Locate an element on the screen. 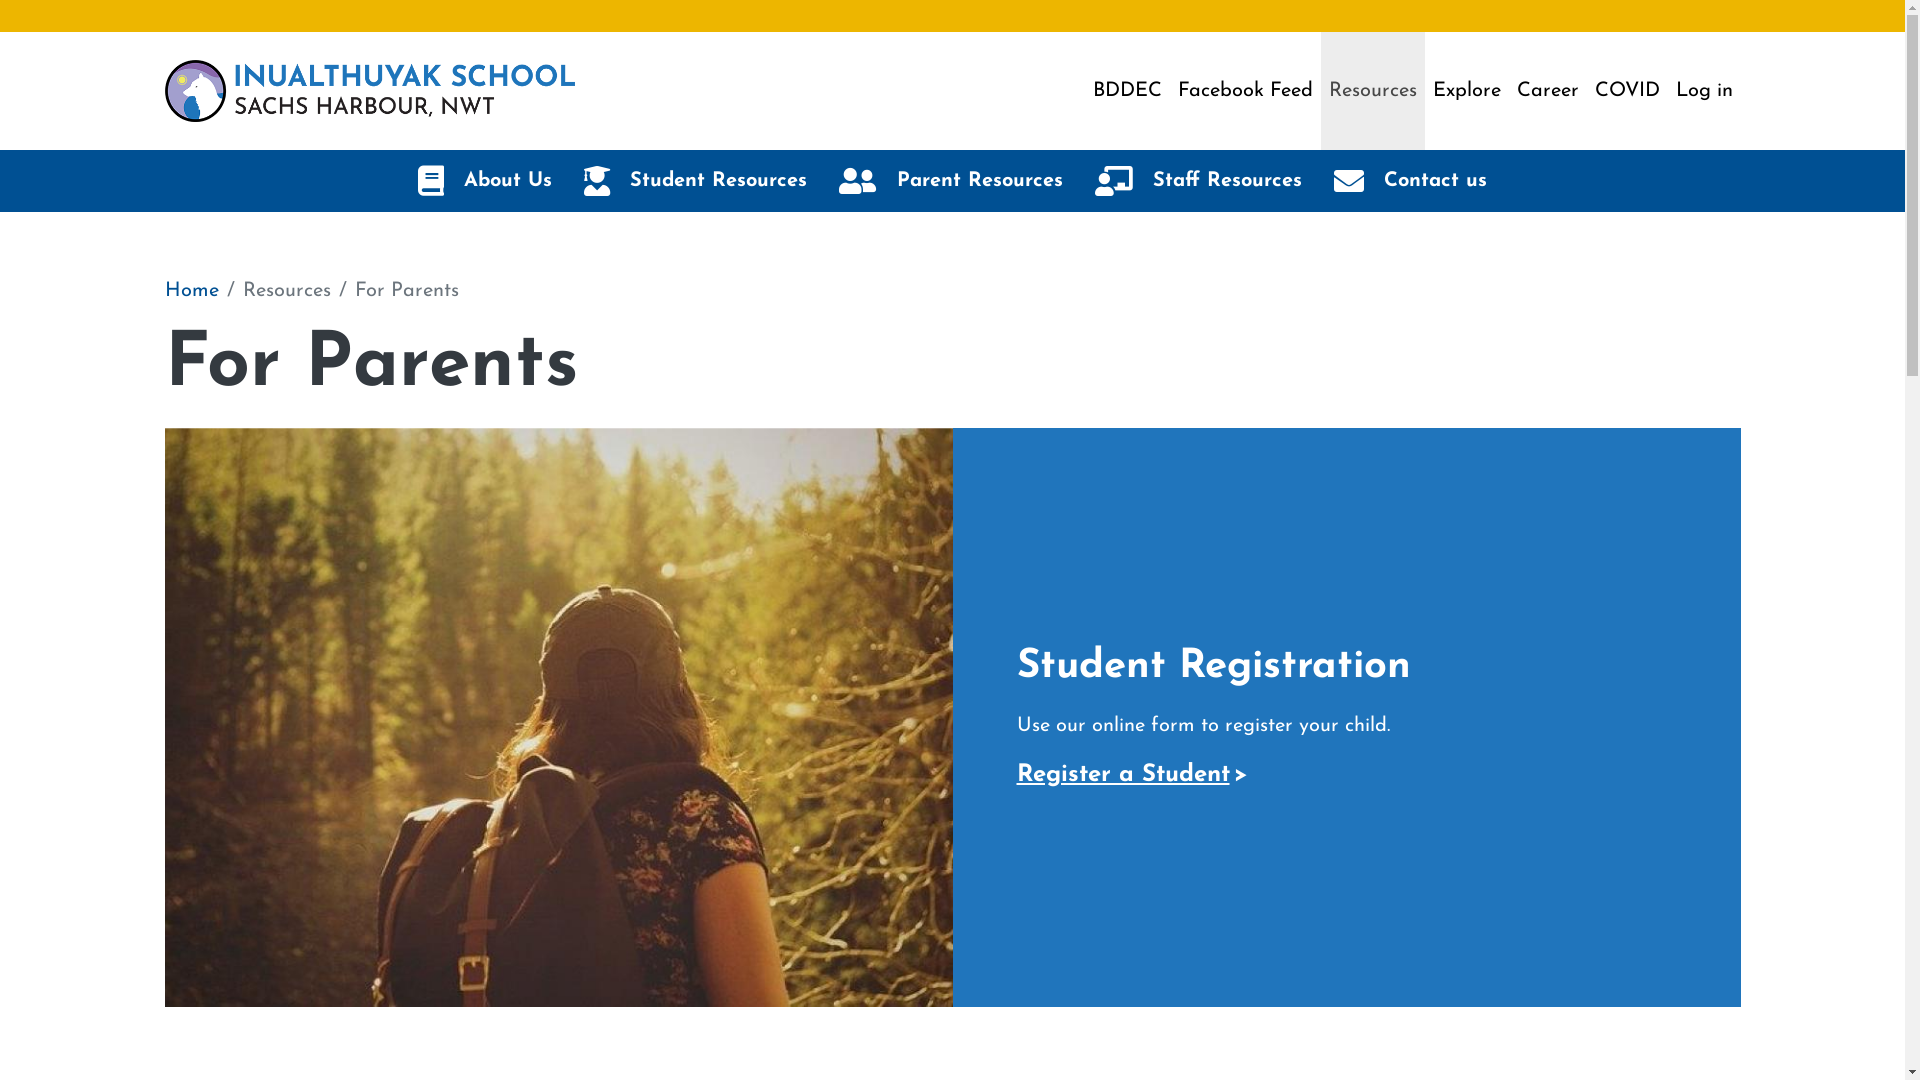 This screenshot has width=1920, height=1080. Contact us is located at coordinates (1410, 181).